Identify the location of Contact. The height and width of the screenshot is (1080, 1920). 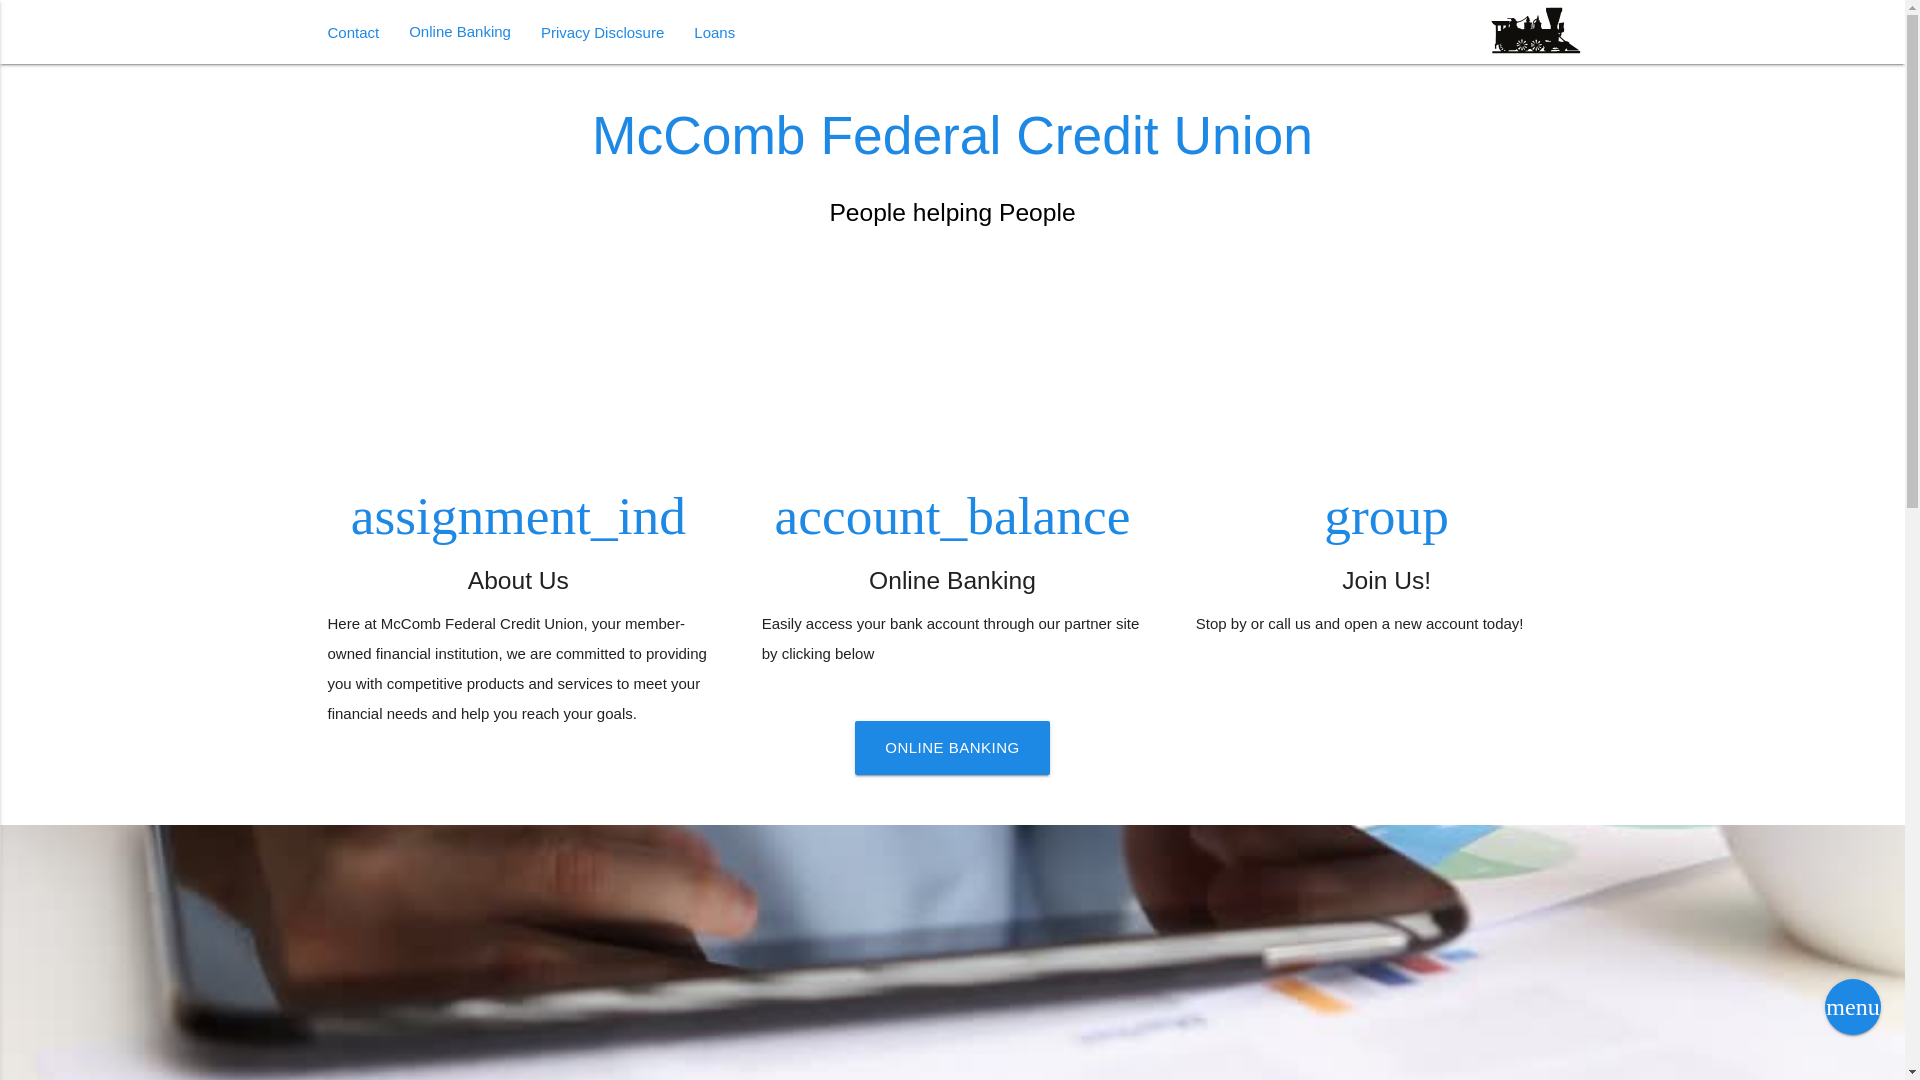
(352, 32).